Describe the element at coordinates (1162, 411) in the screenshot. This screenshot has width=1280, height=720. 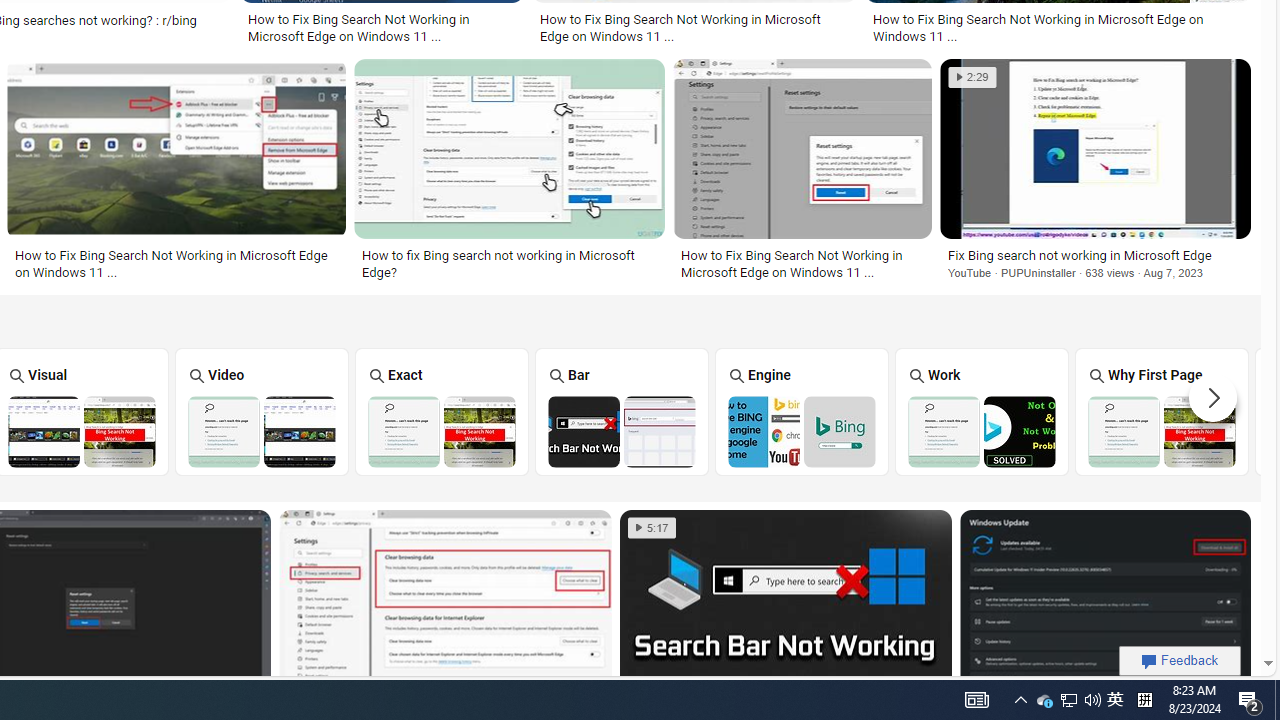
I see `Why First Page of Bing Search Not Working Why First Page` at that location.